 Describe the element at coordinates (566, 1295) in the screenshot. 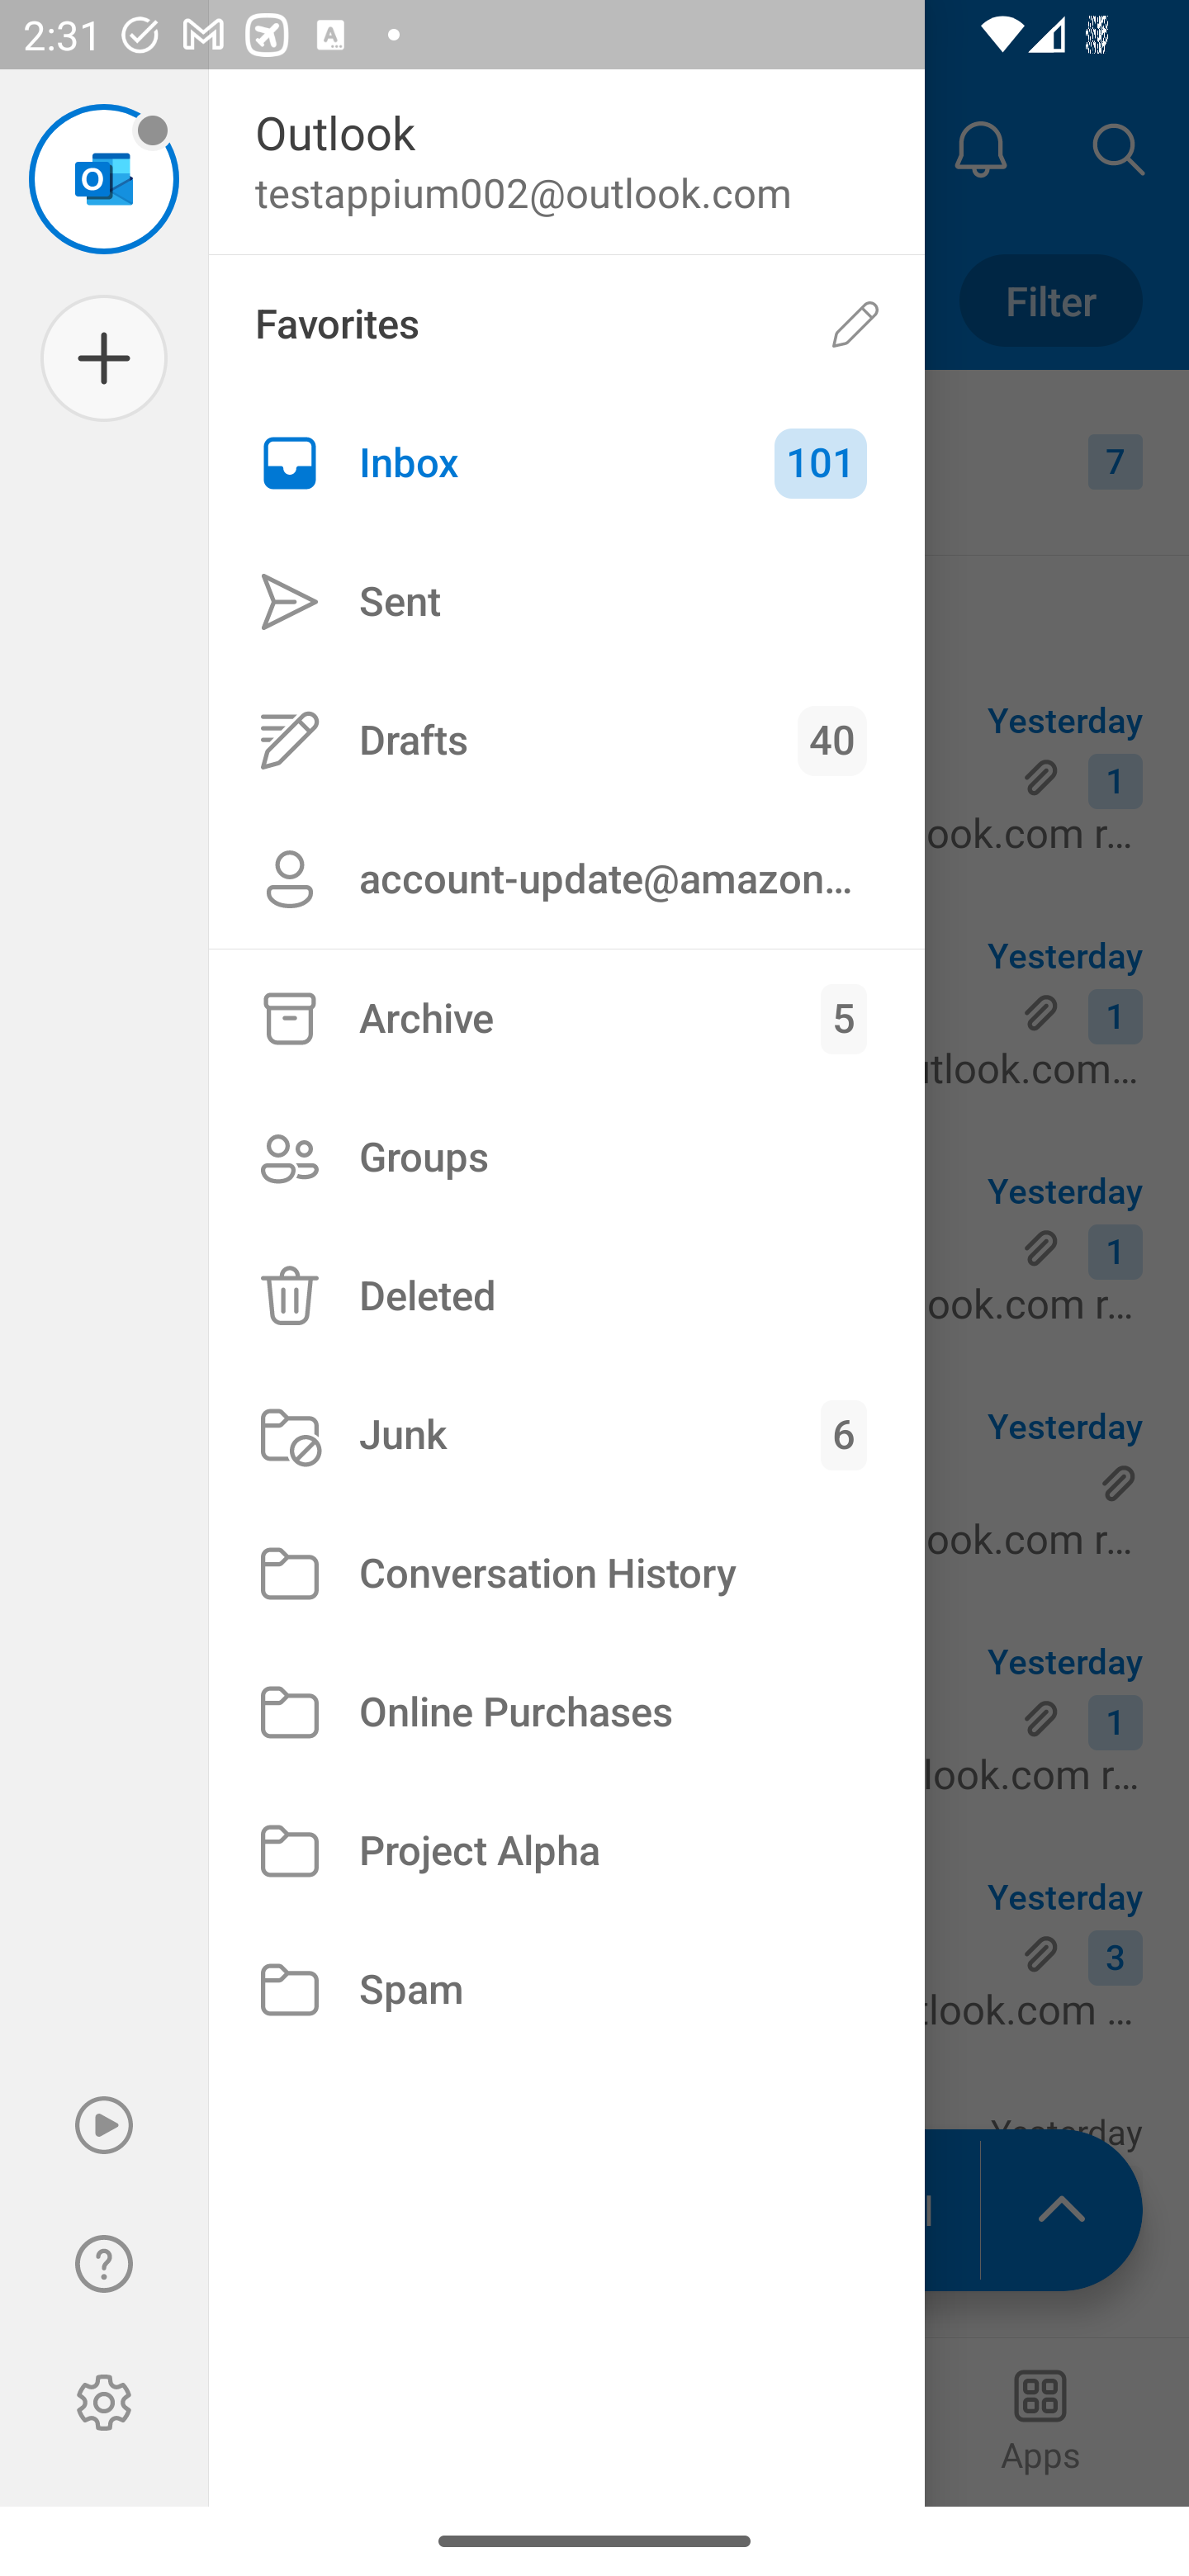

I see `Deleted Deleted, 4 of 9, level 1` at that location.